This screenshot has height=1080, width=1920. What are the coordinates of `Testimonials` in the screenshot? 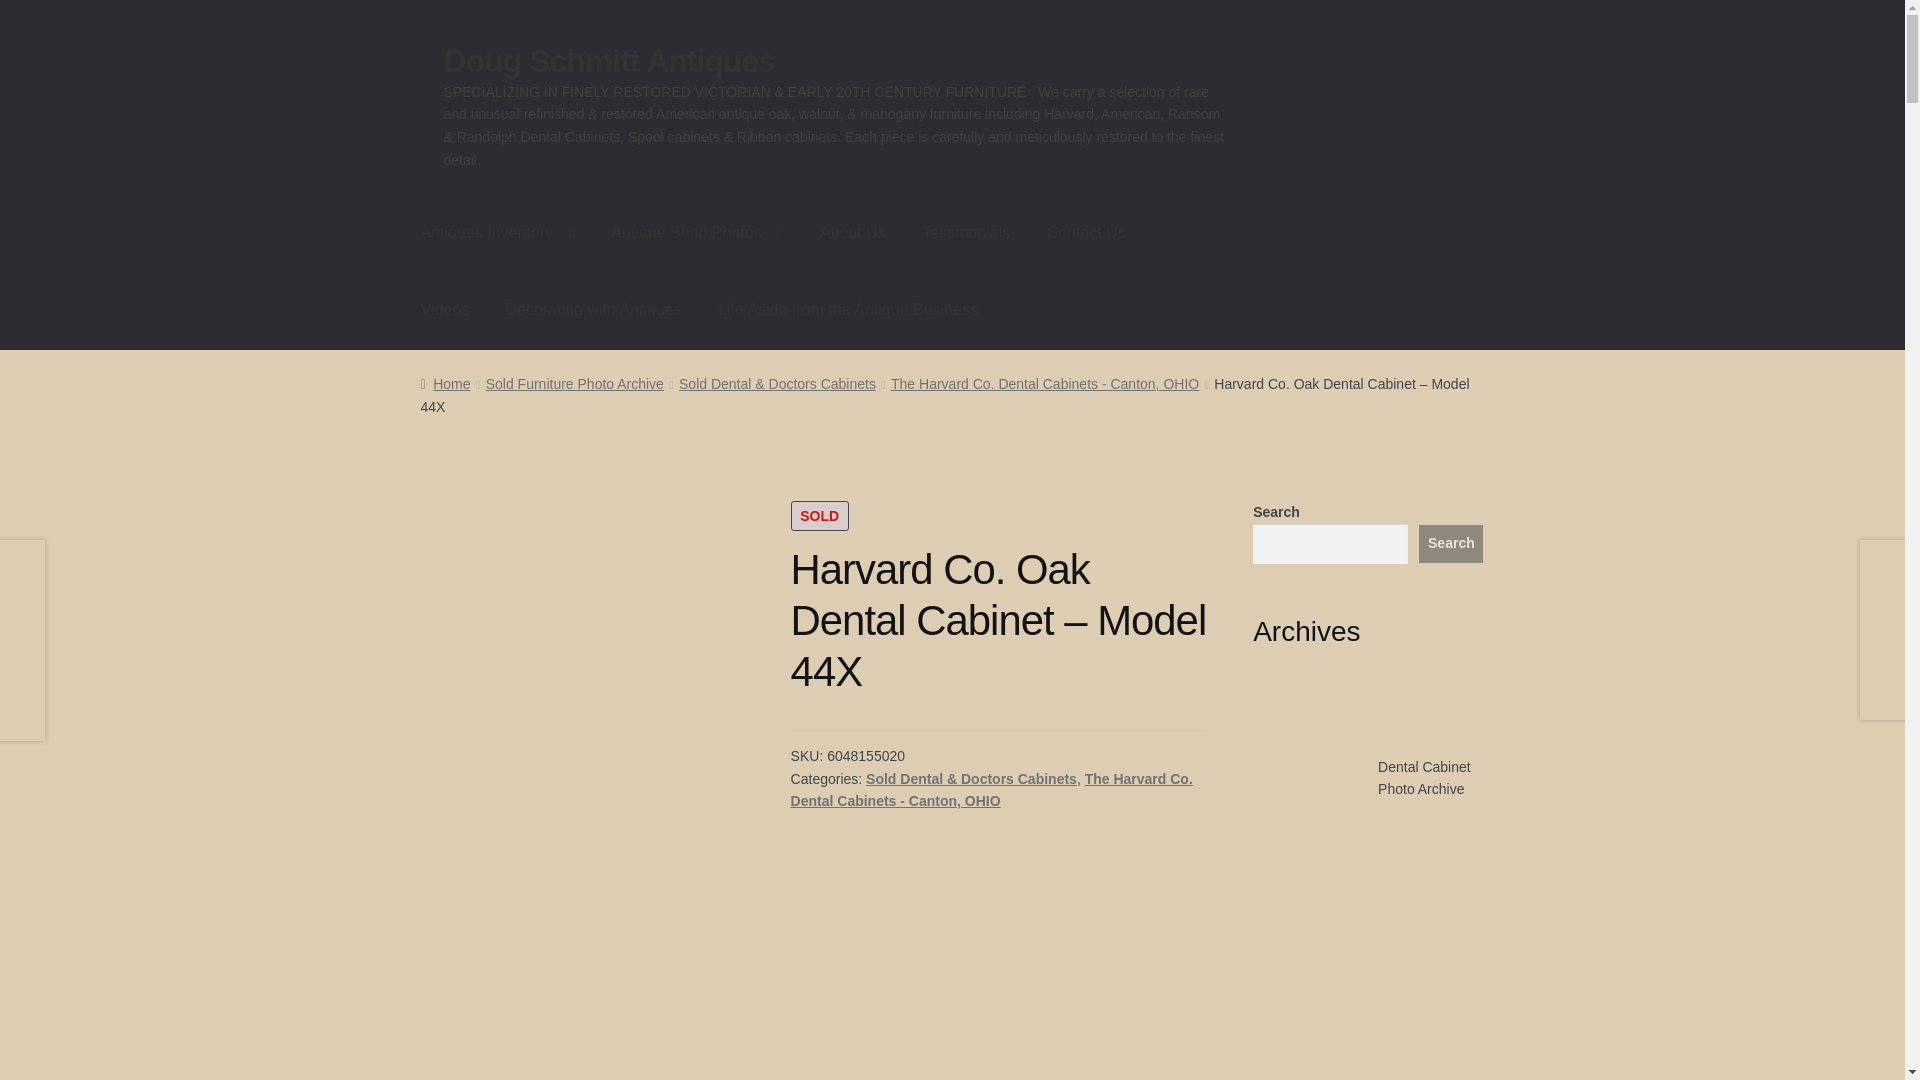 It's located at (966, 233).